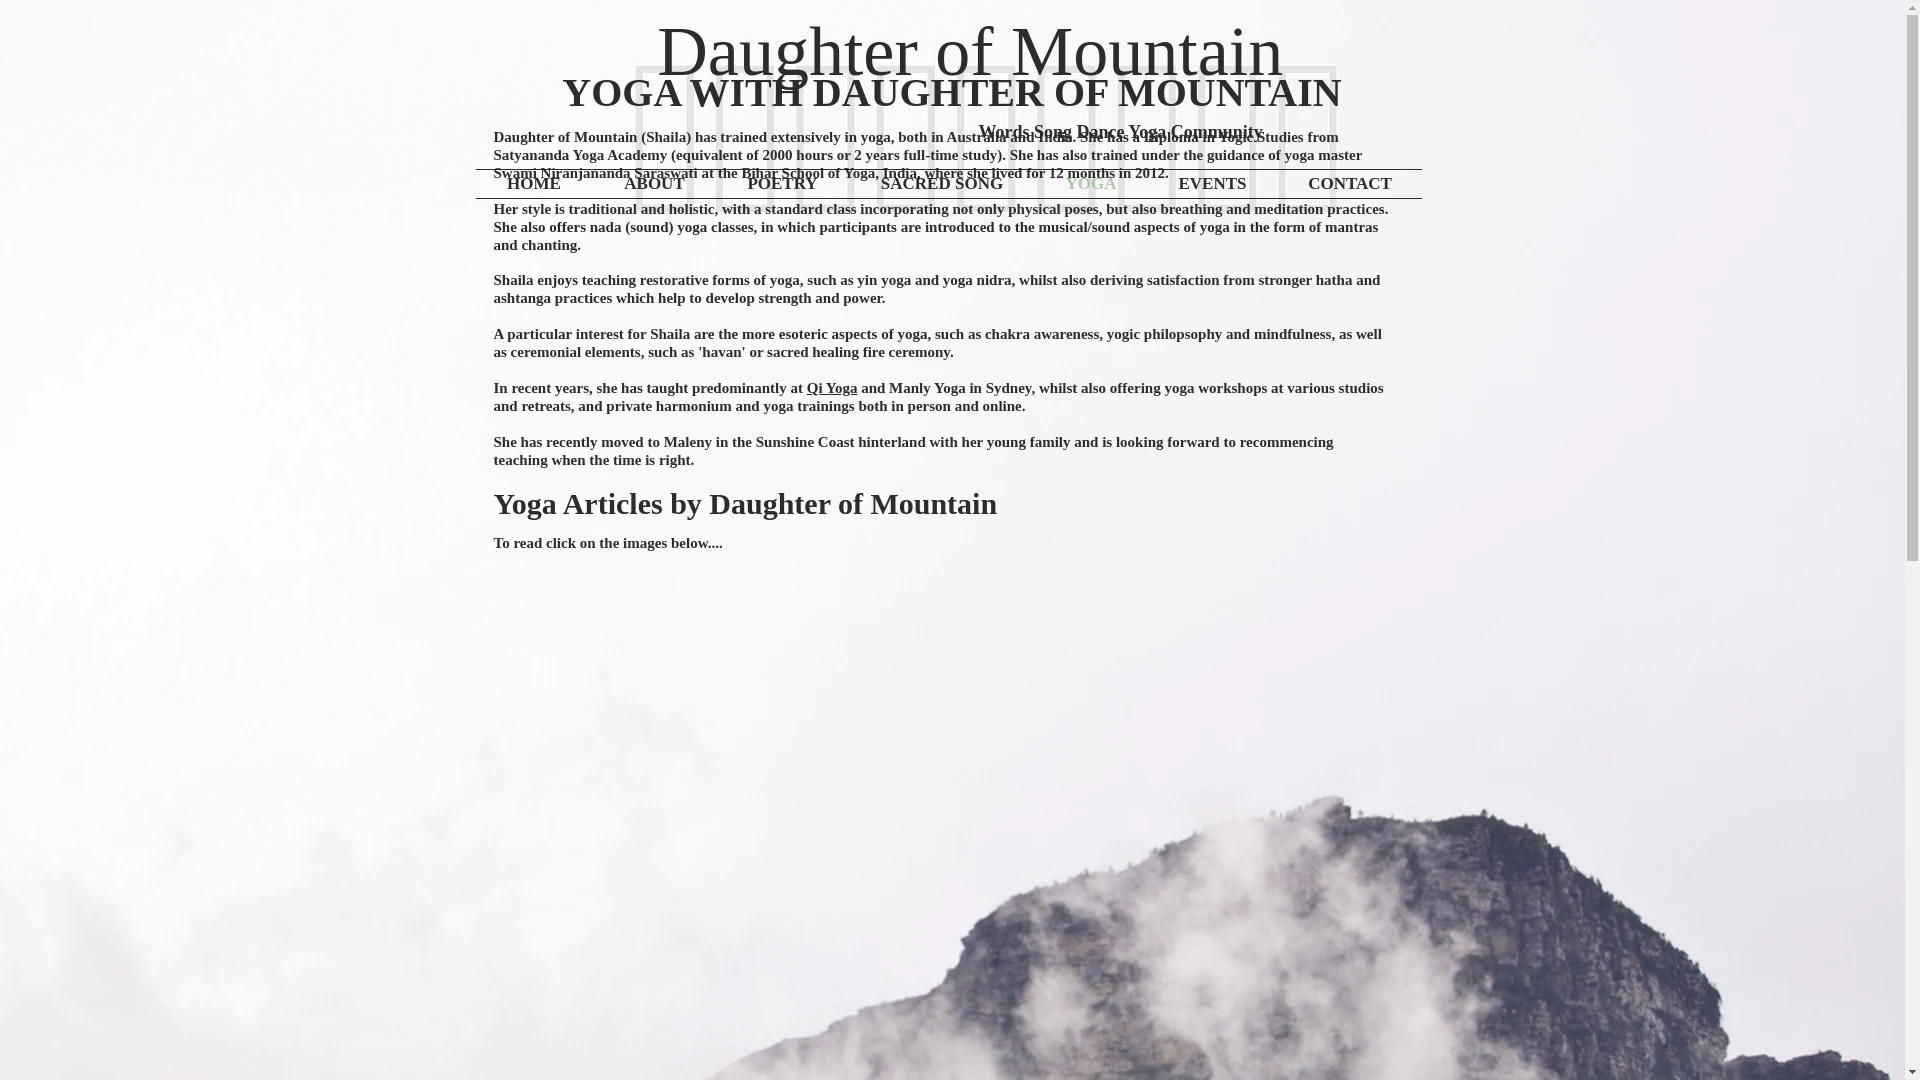 The image size is (1920, 1080). I want to click on POETRY, so click(782, 183).